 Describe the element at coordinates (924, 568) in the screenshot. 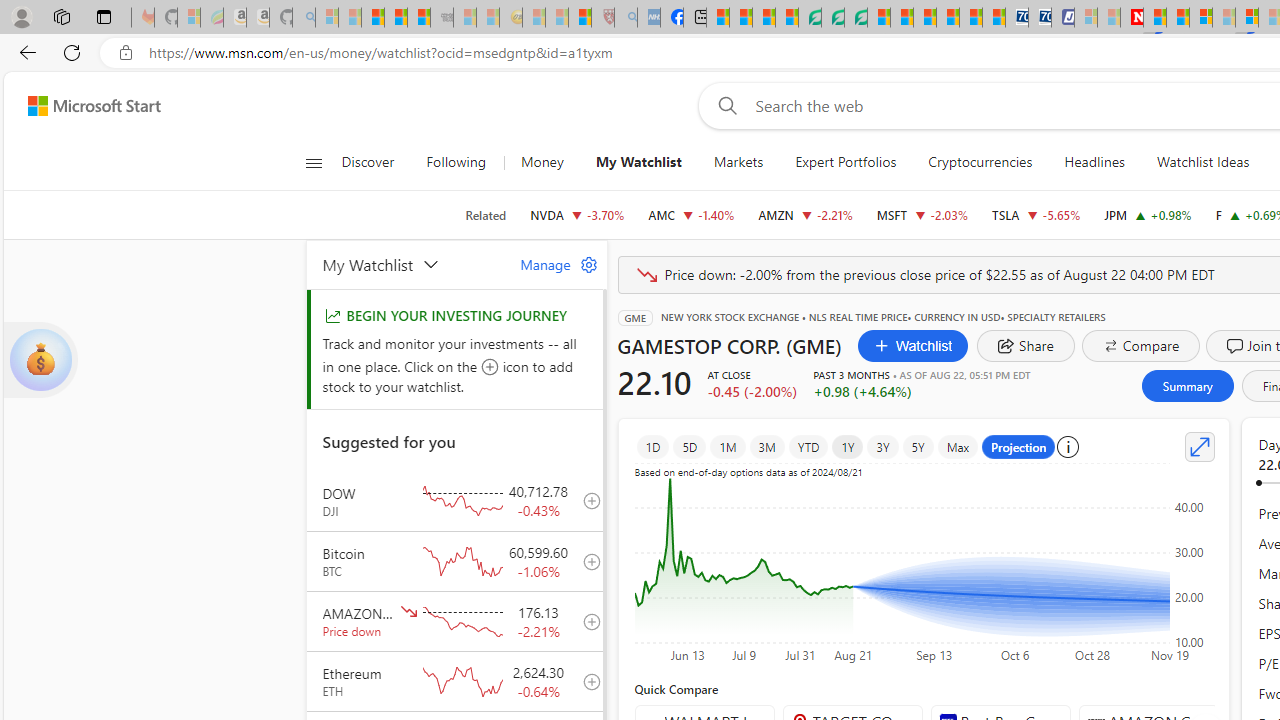

I see `Class: recharts-surface` at that location.